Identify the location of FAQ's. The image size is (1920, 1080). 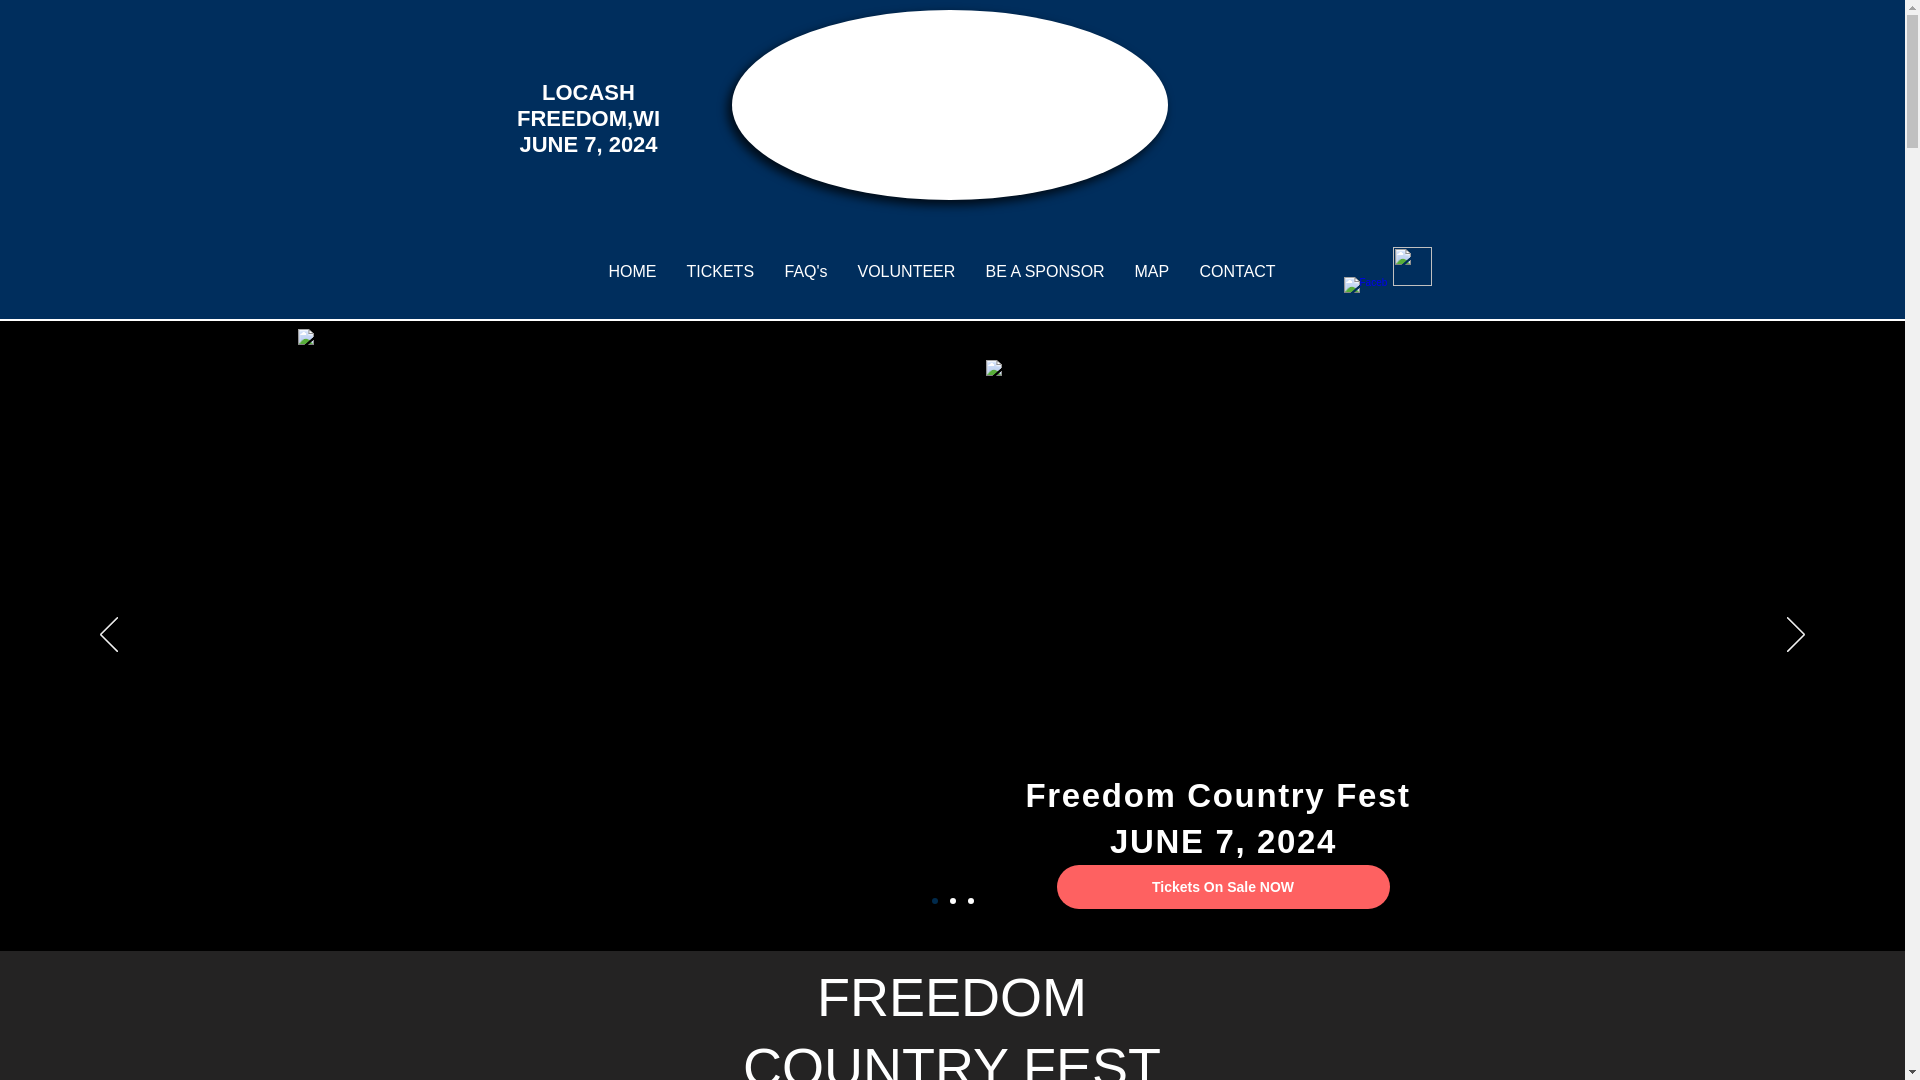
(806, 272).